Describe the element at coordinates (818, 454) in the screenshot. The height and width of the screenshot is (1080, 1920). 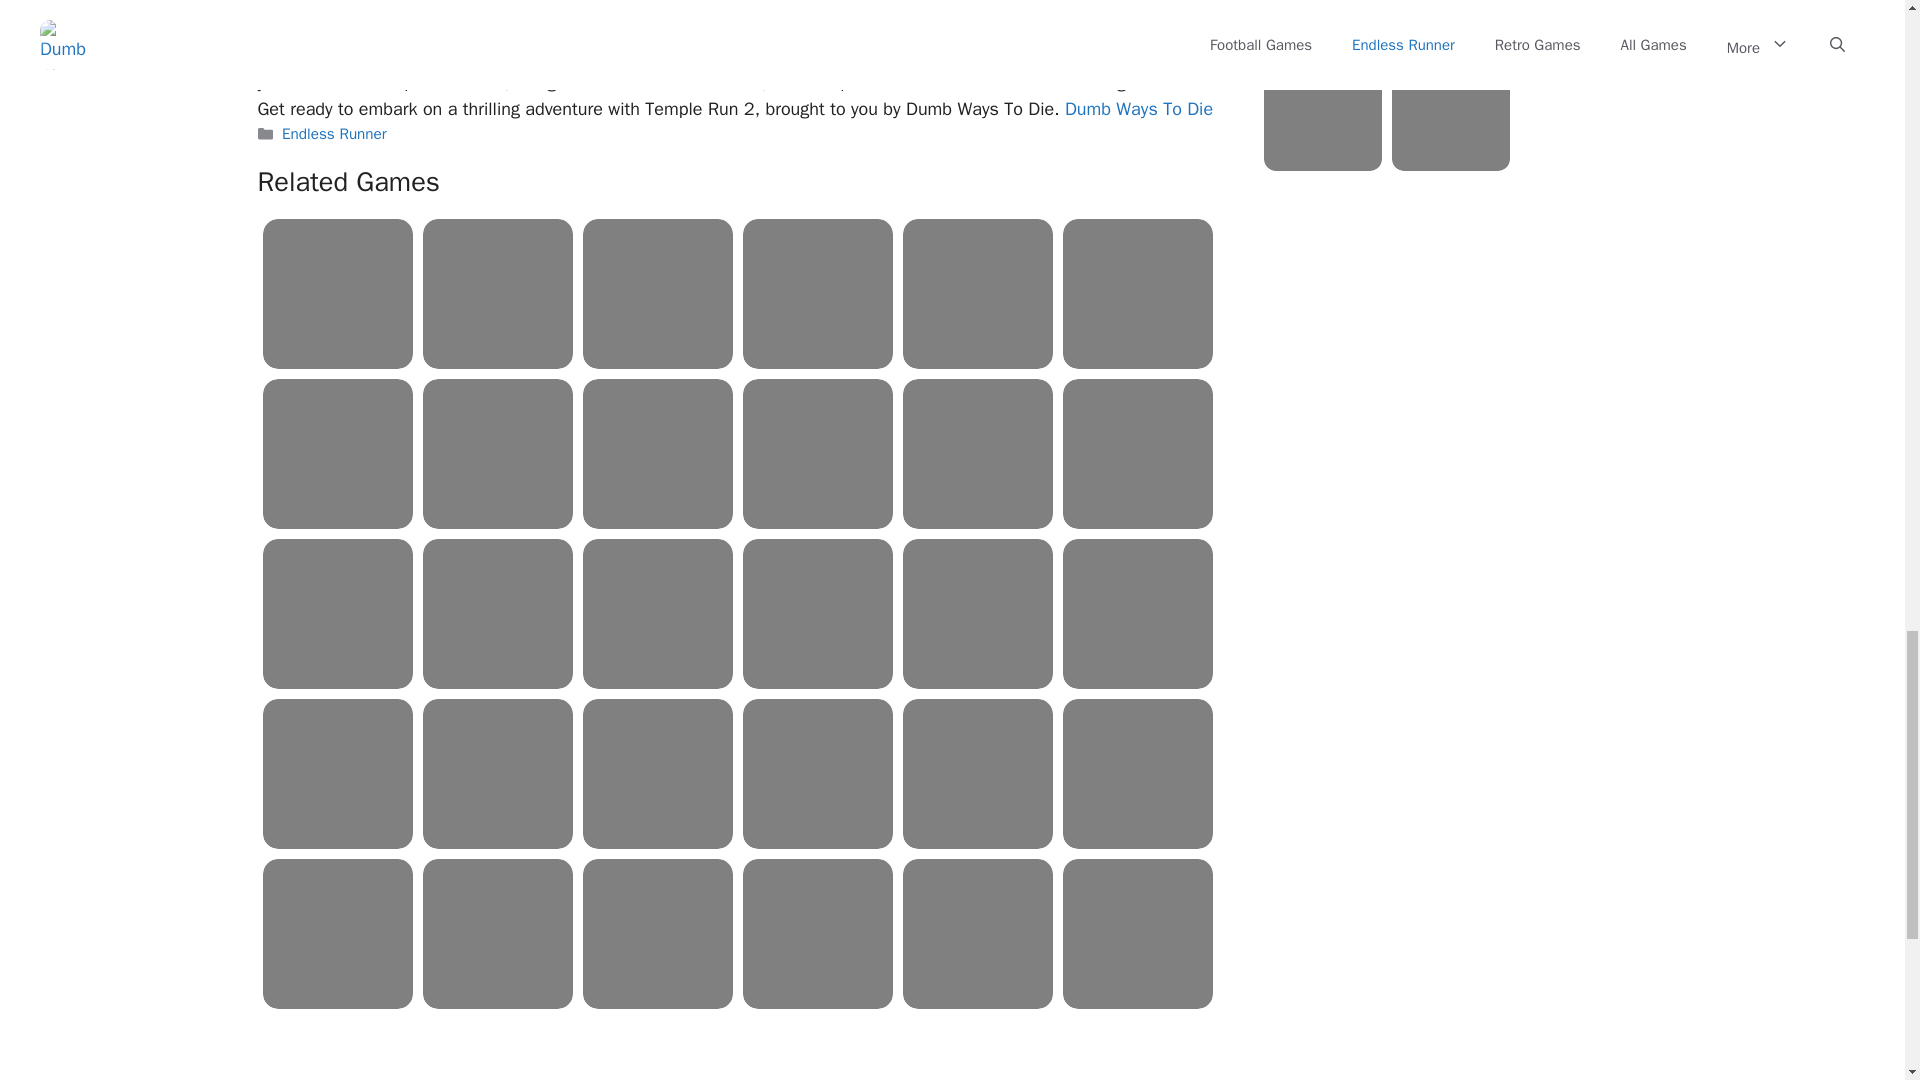
I see `Smash Karts` at that location.